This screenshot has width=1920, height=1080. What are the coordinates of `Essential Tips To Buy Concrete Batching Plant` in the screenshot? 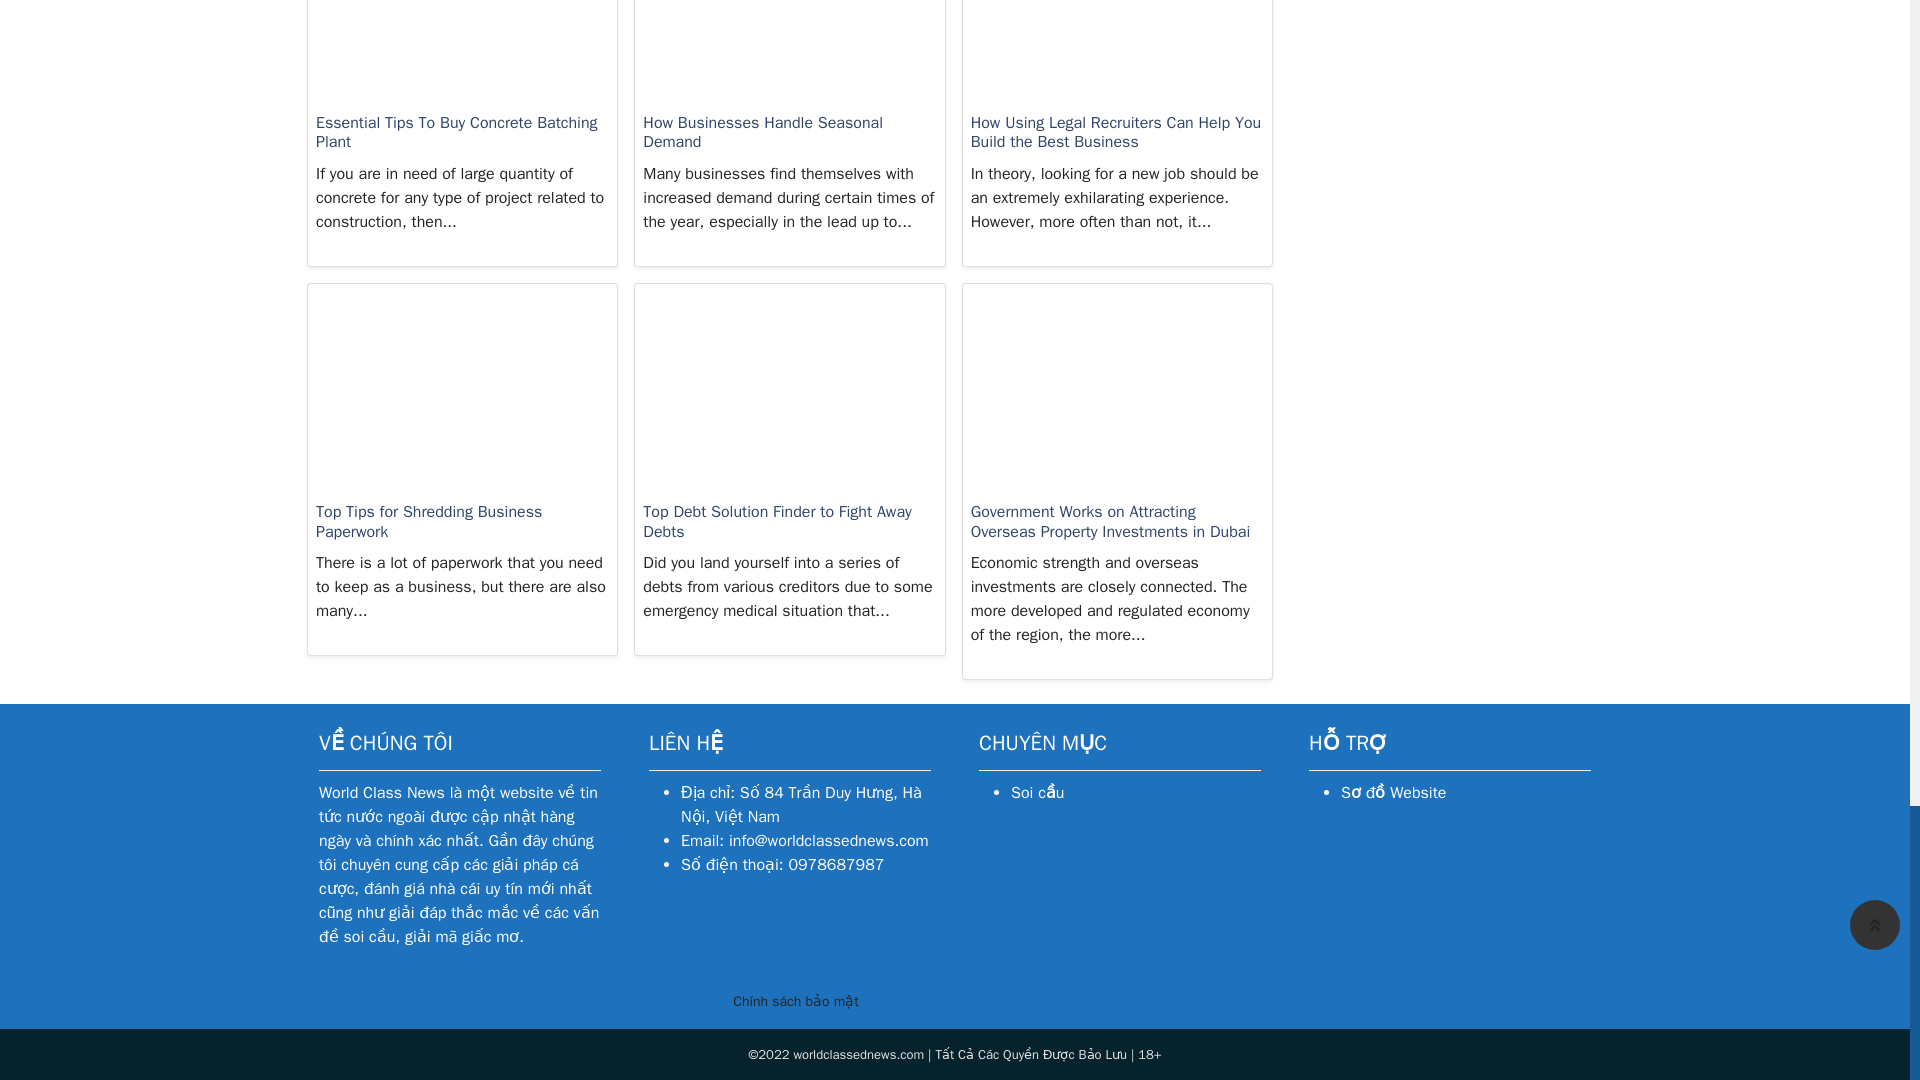 It's located at (462, 8).